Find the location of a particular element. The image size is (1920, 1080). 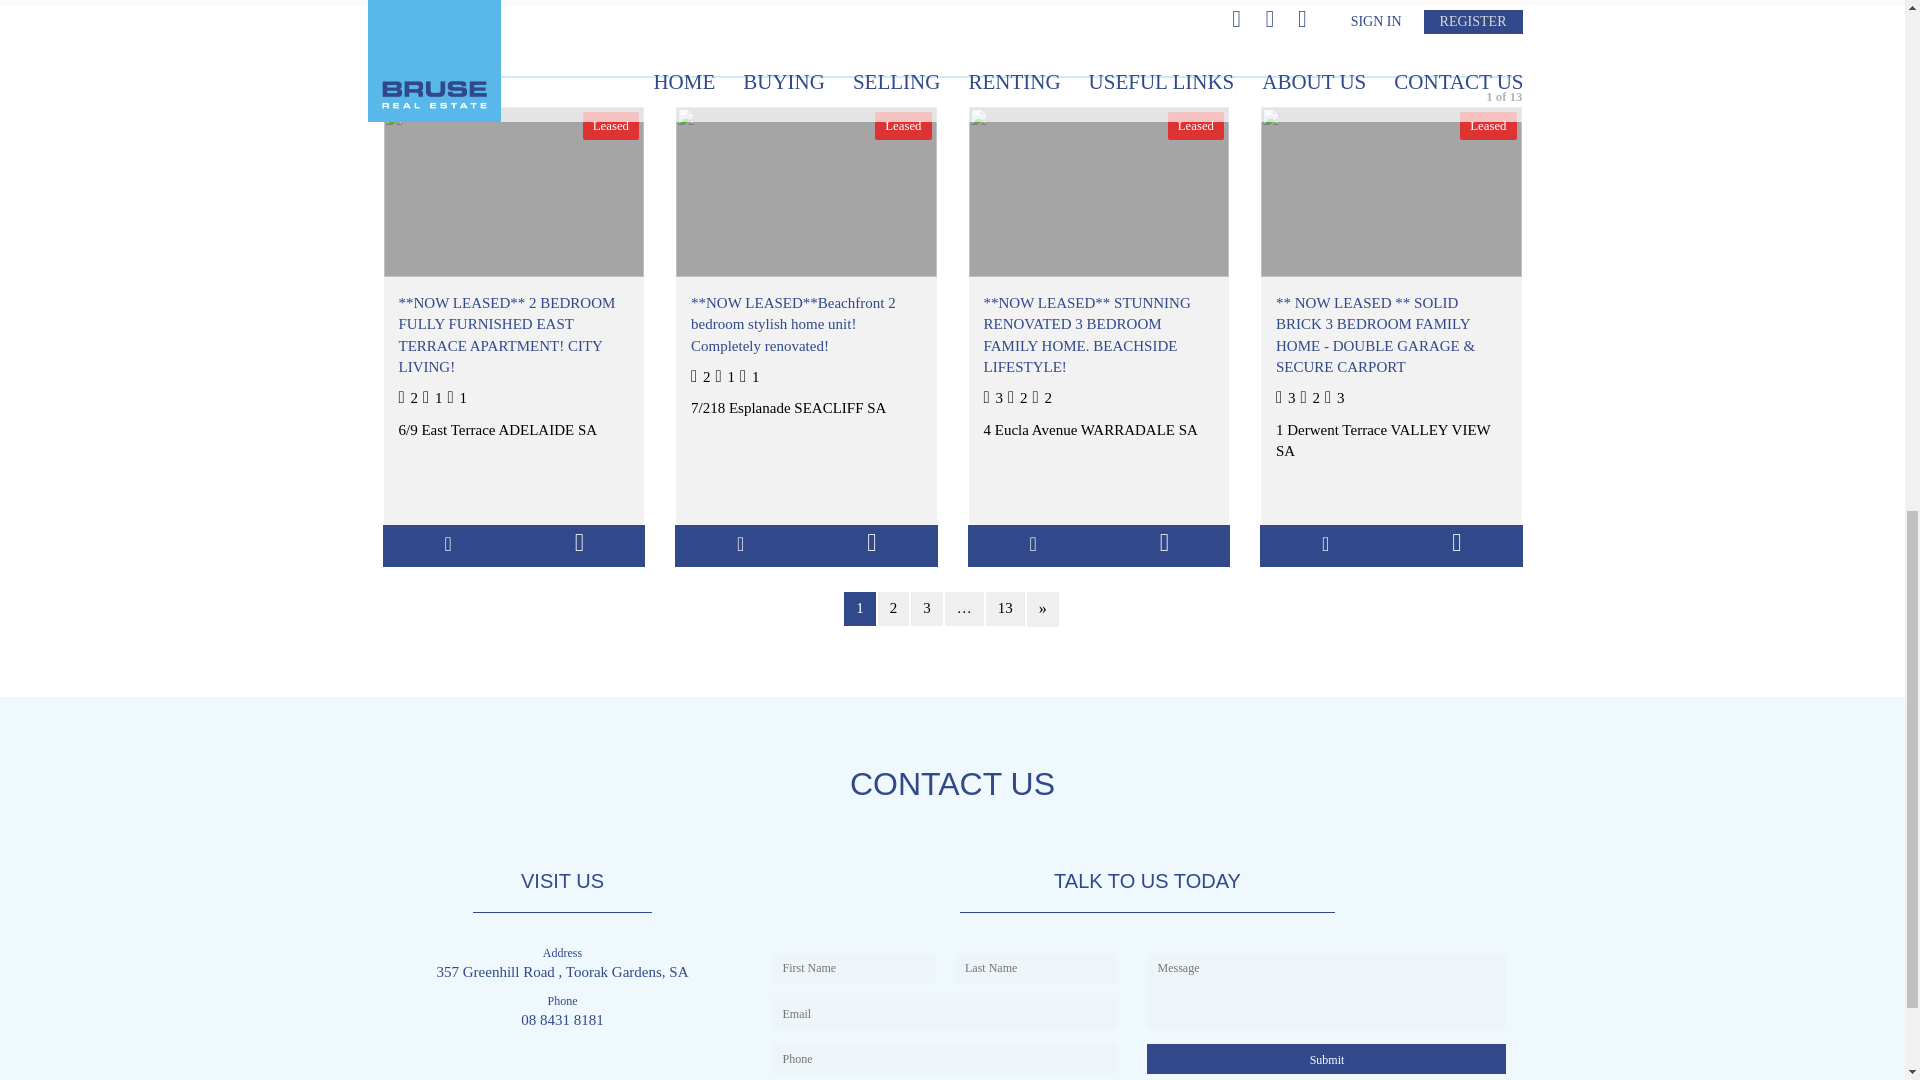

Add Favourites is located at coordinates (1032, 544).